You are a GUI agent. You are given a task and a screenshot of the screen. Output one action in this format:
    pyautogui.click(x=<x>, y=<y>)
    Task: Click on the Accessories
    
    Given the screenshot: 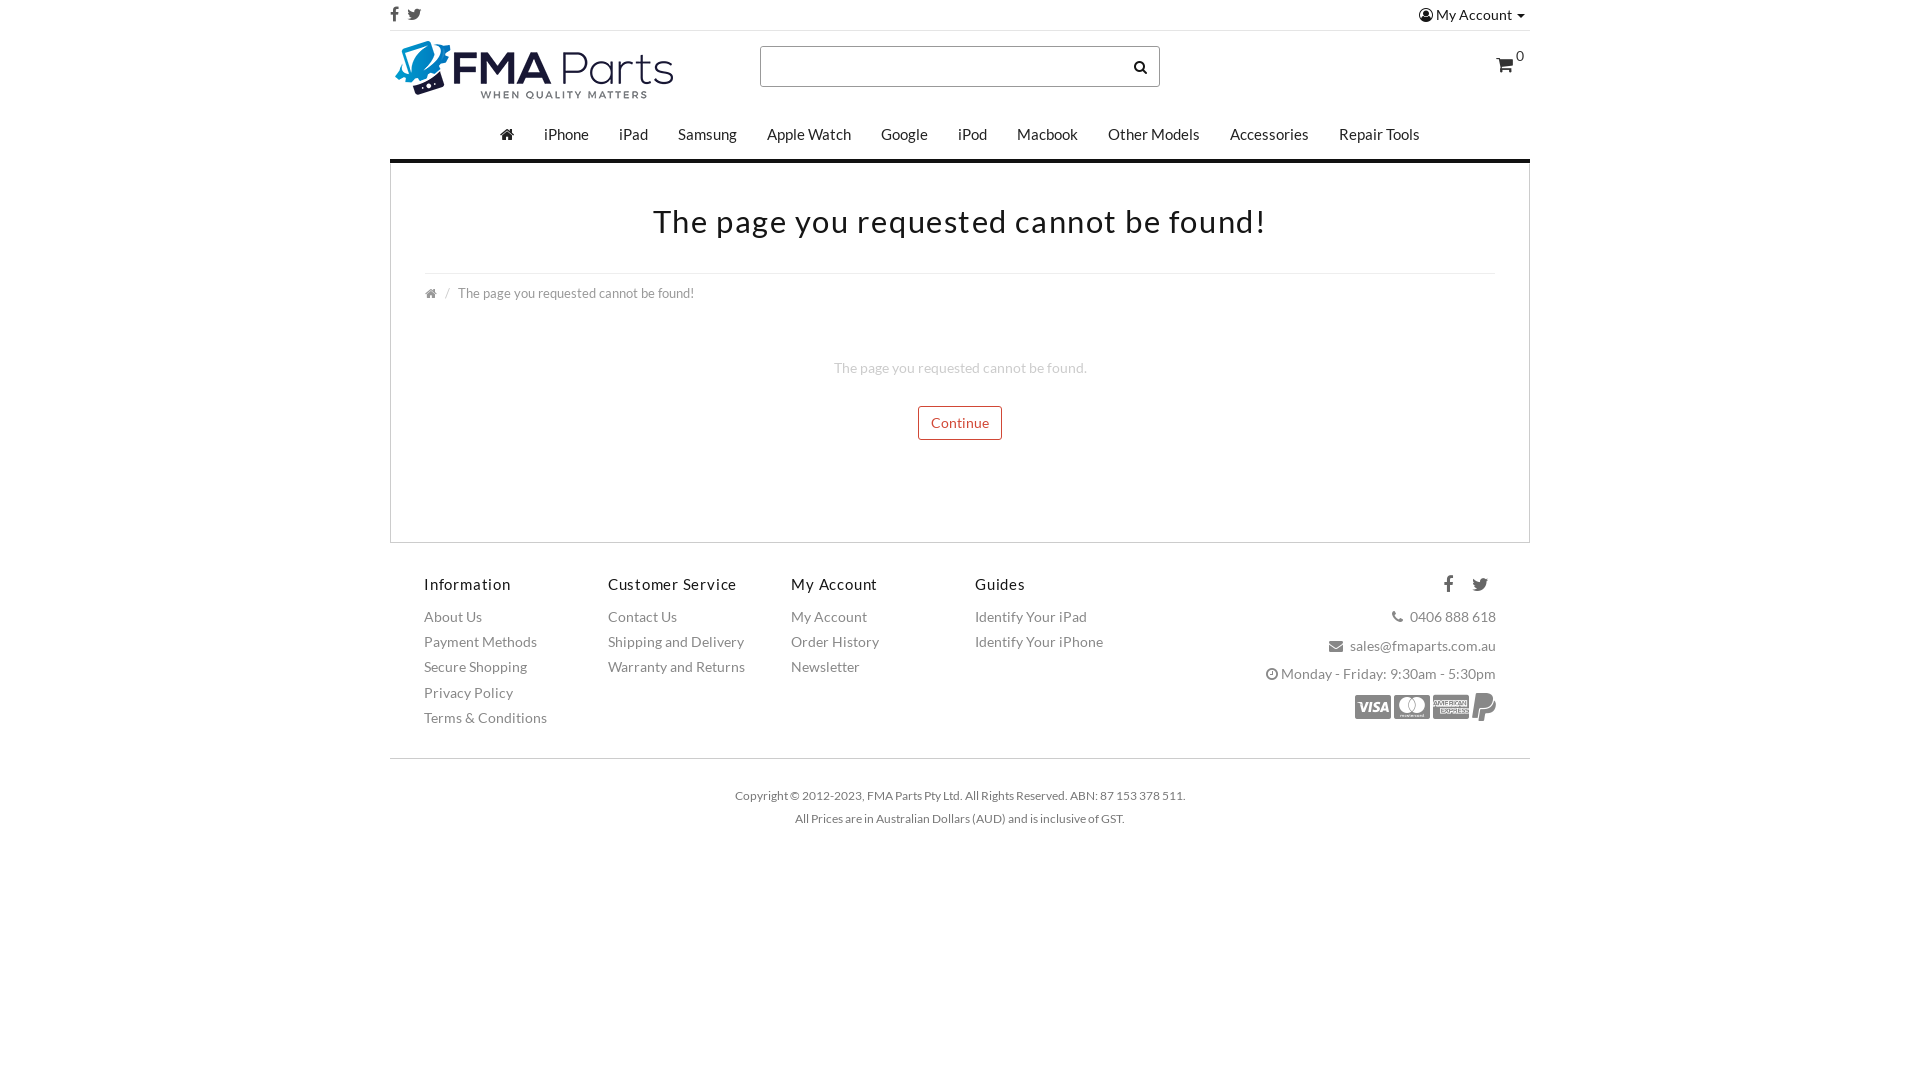 What is the action you would take?
    pyautogui.click(x=1270, y=134)
    